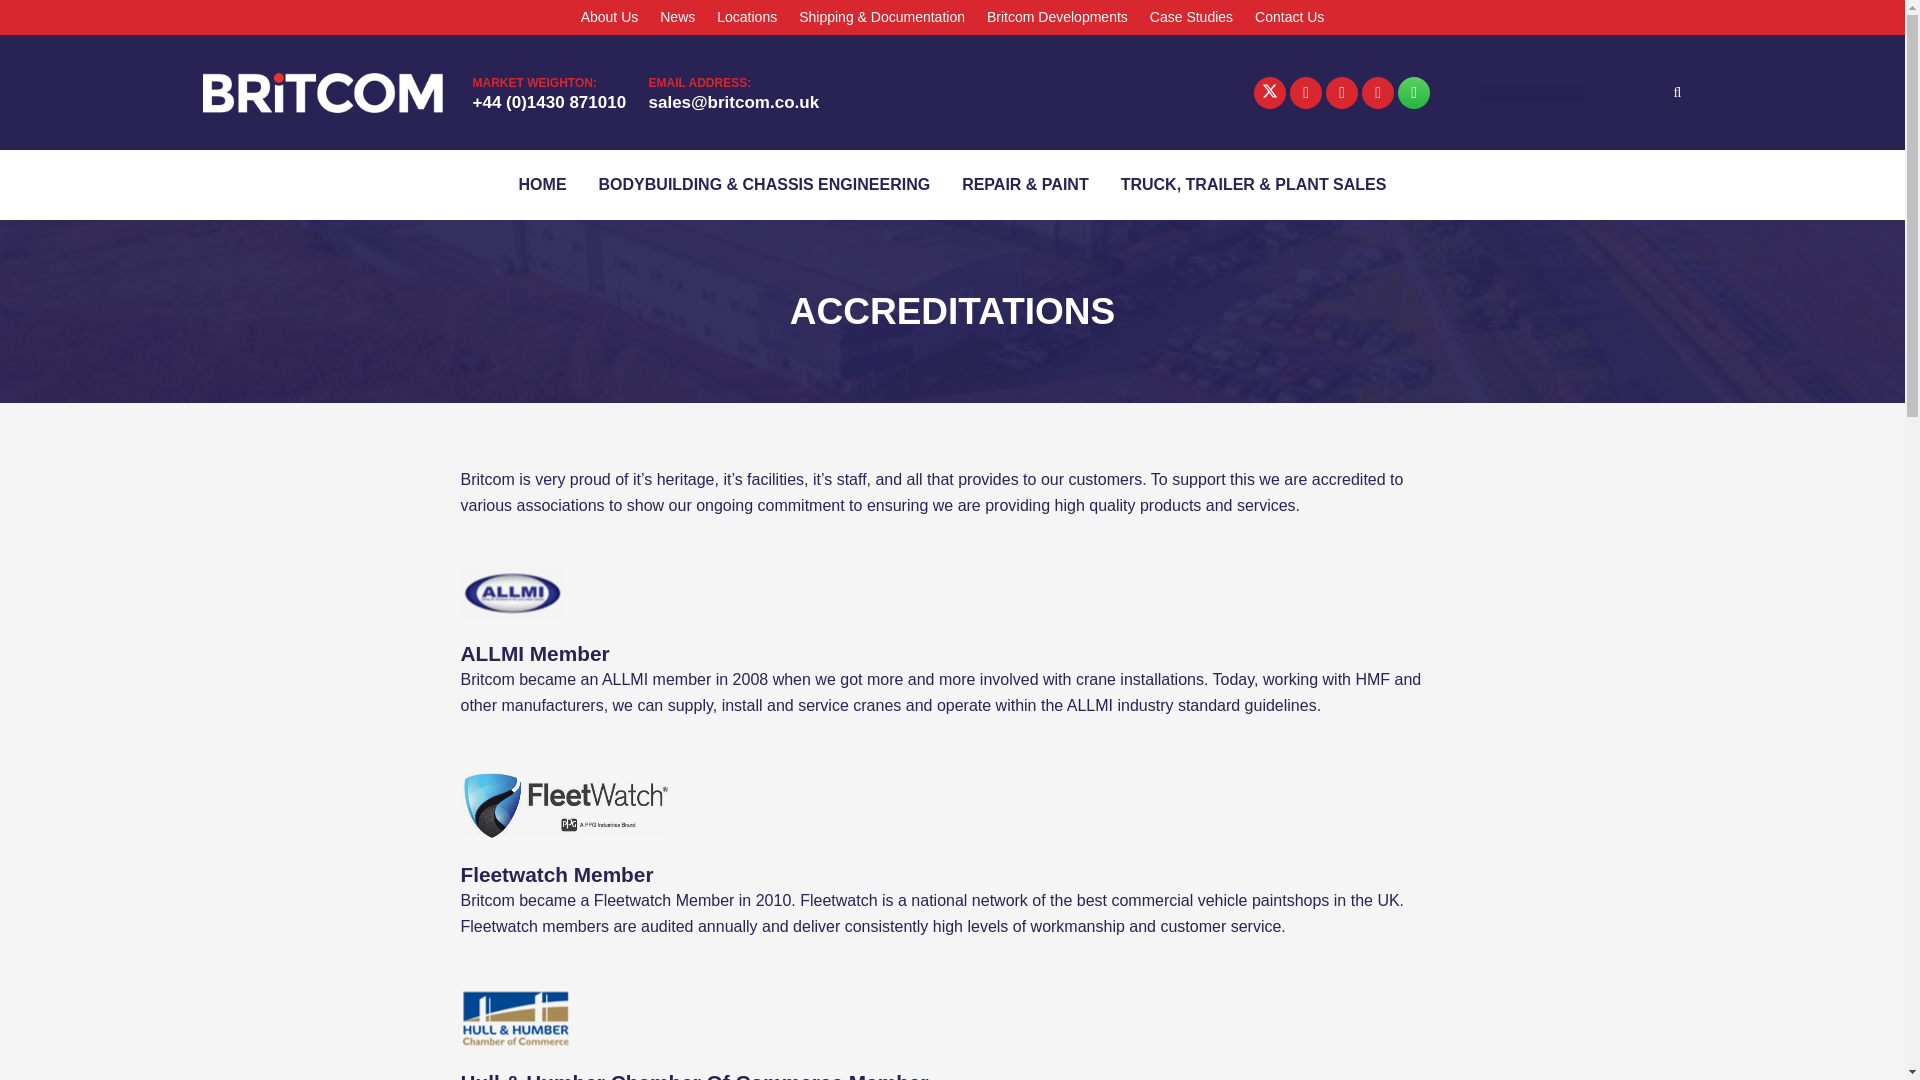 The image size is (1920, 1080). What do you see at coordinates (1056, 17) in the screenshot?
I see `Britcom Developments` at bounding box center [1056, 17].